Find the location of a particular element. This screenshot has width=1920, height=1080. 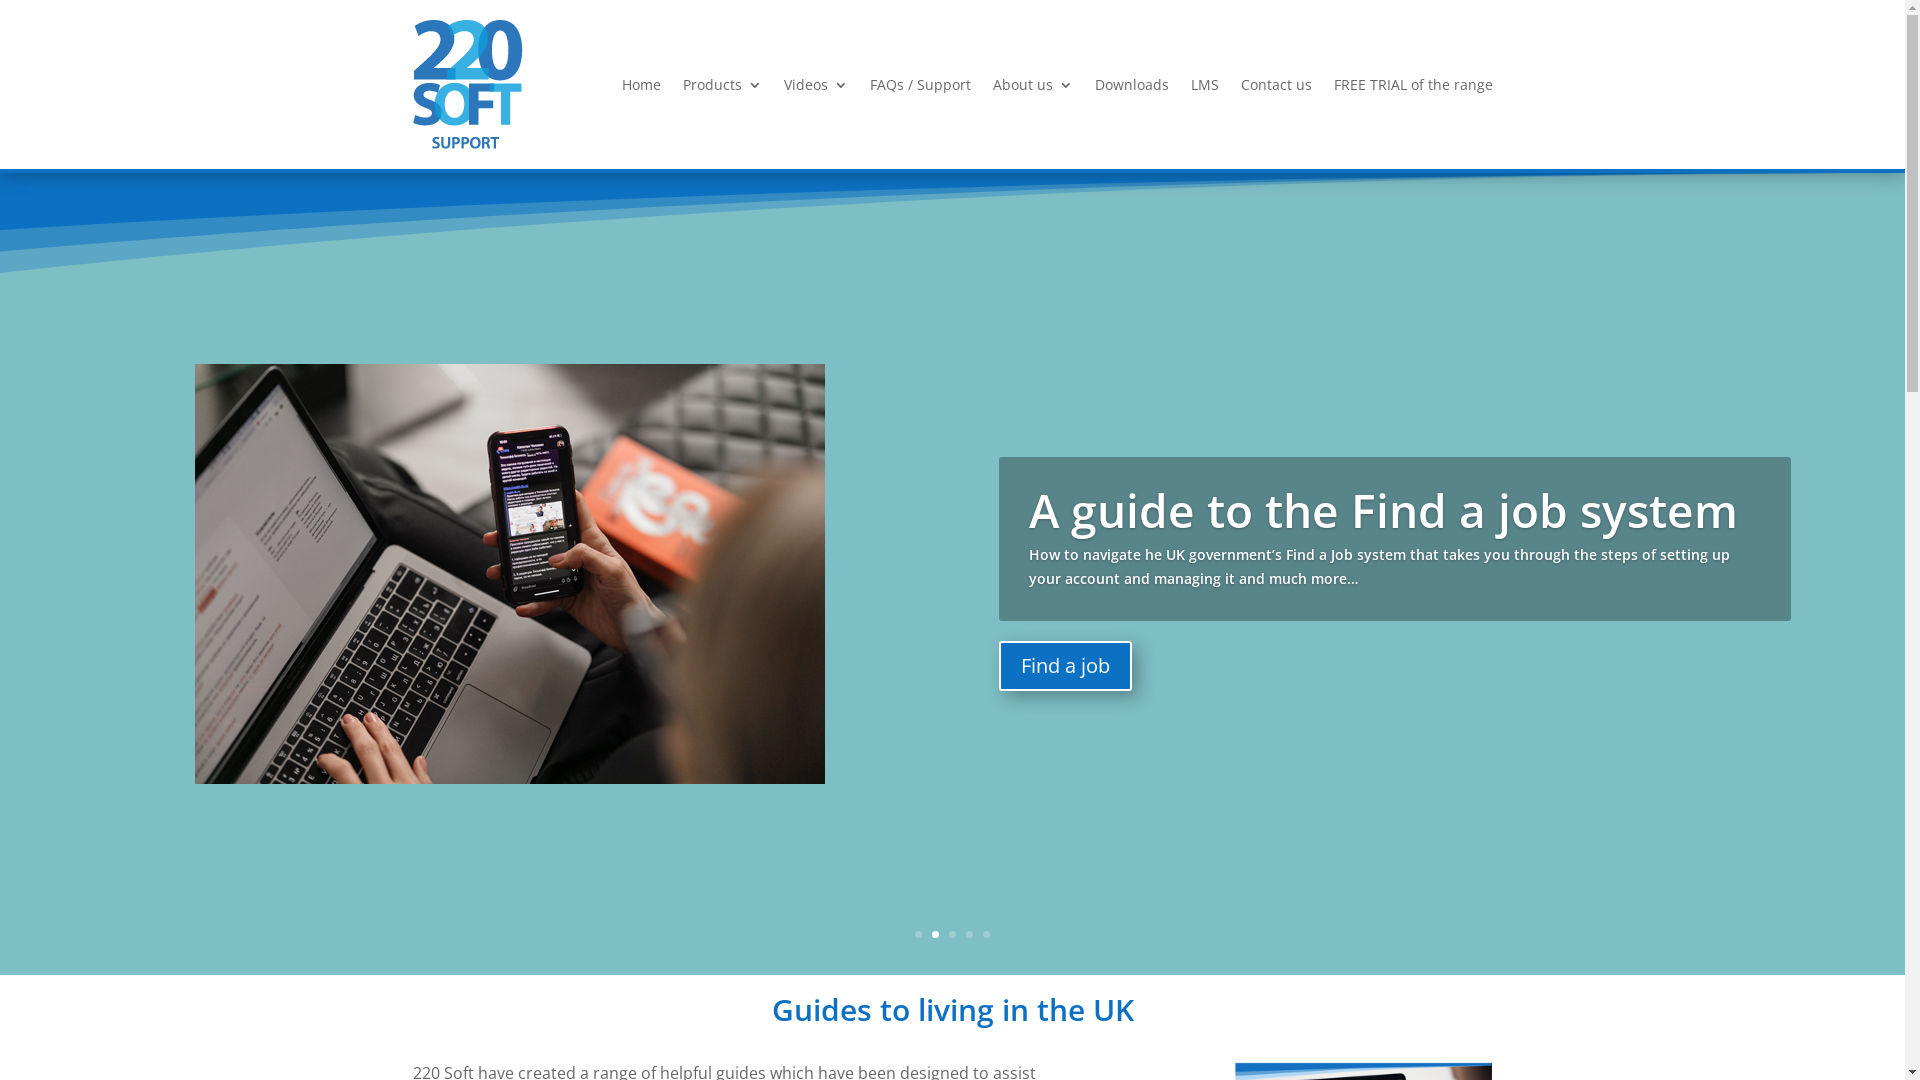

Contact us is located at coordinates (1276, 84).